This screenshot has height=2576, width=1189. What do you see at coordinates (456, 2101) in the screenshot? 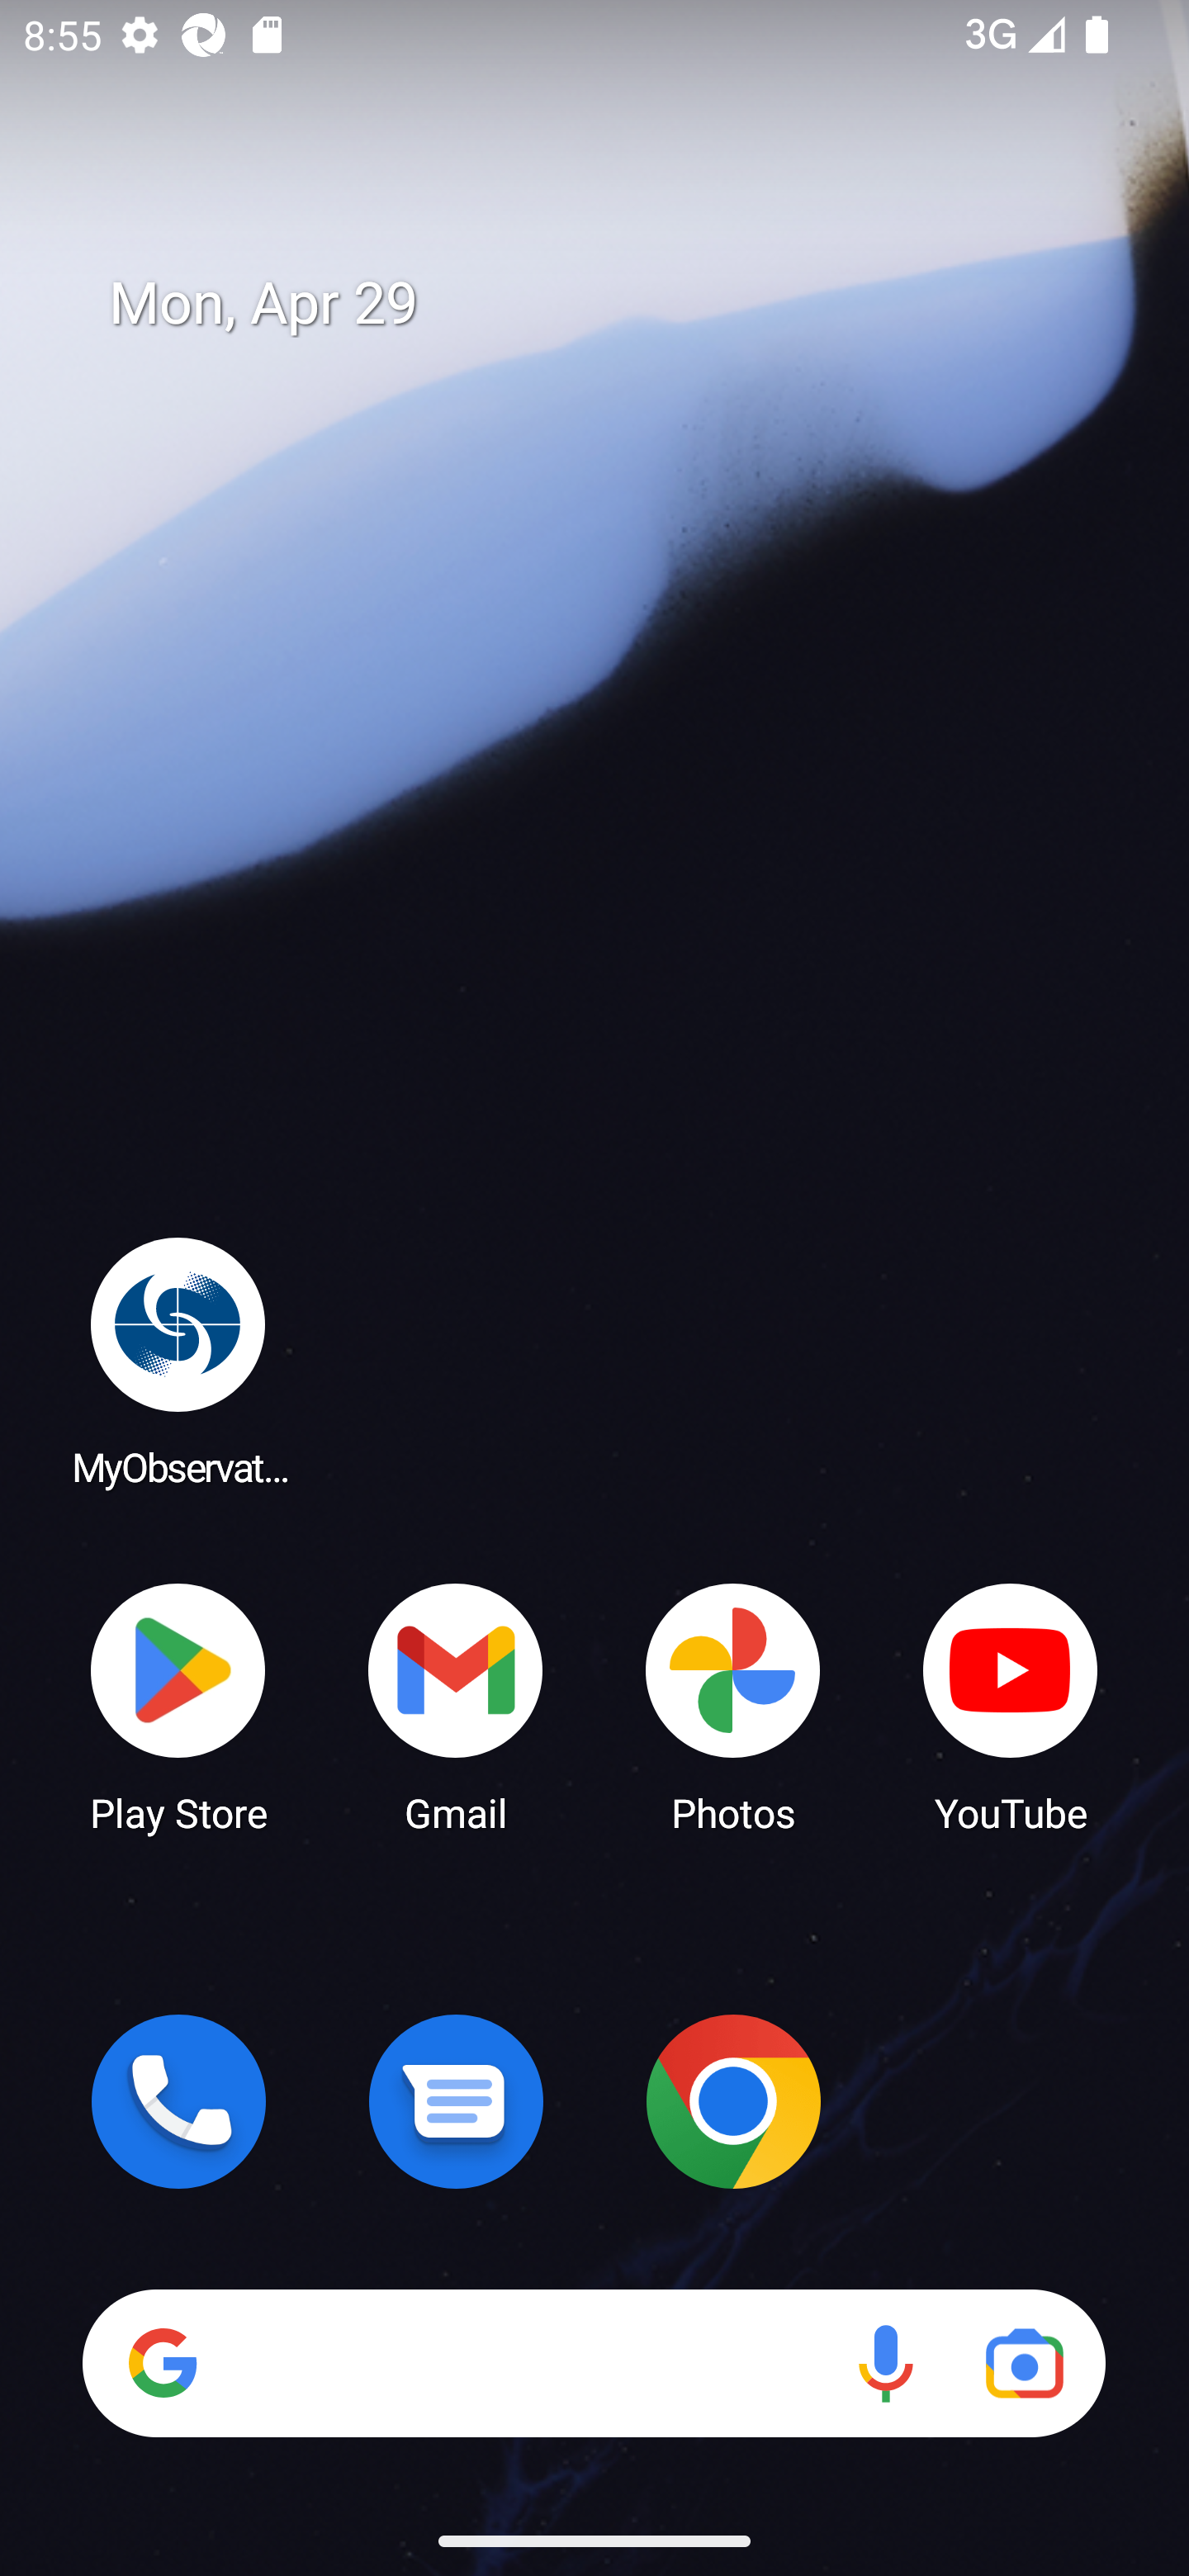
I see `Messages` at bounding box center [456, 2101].